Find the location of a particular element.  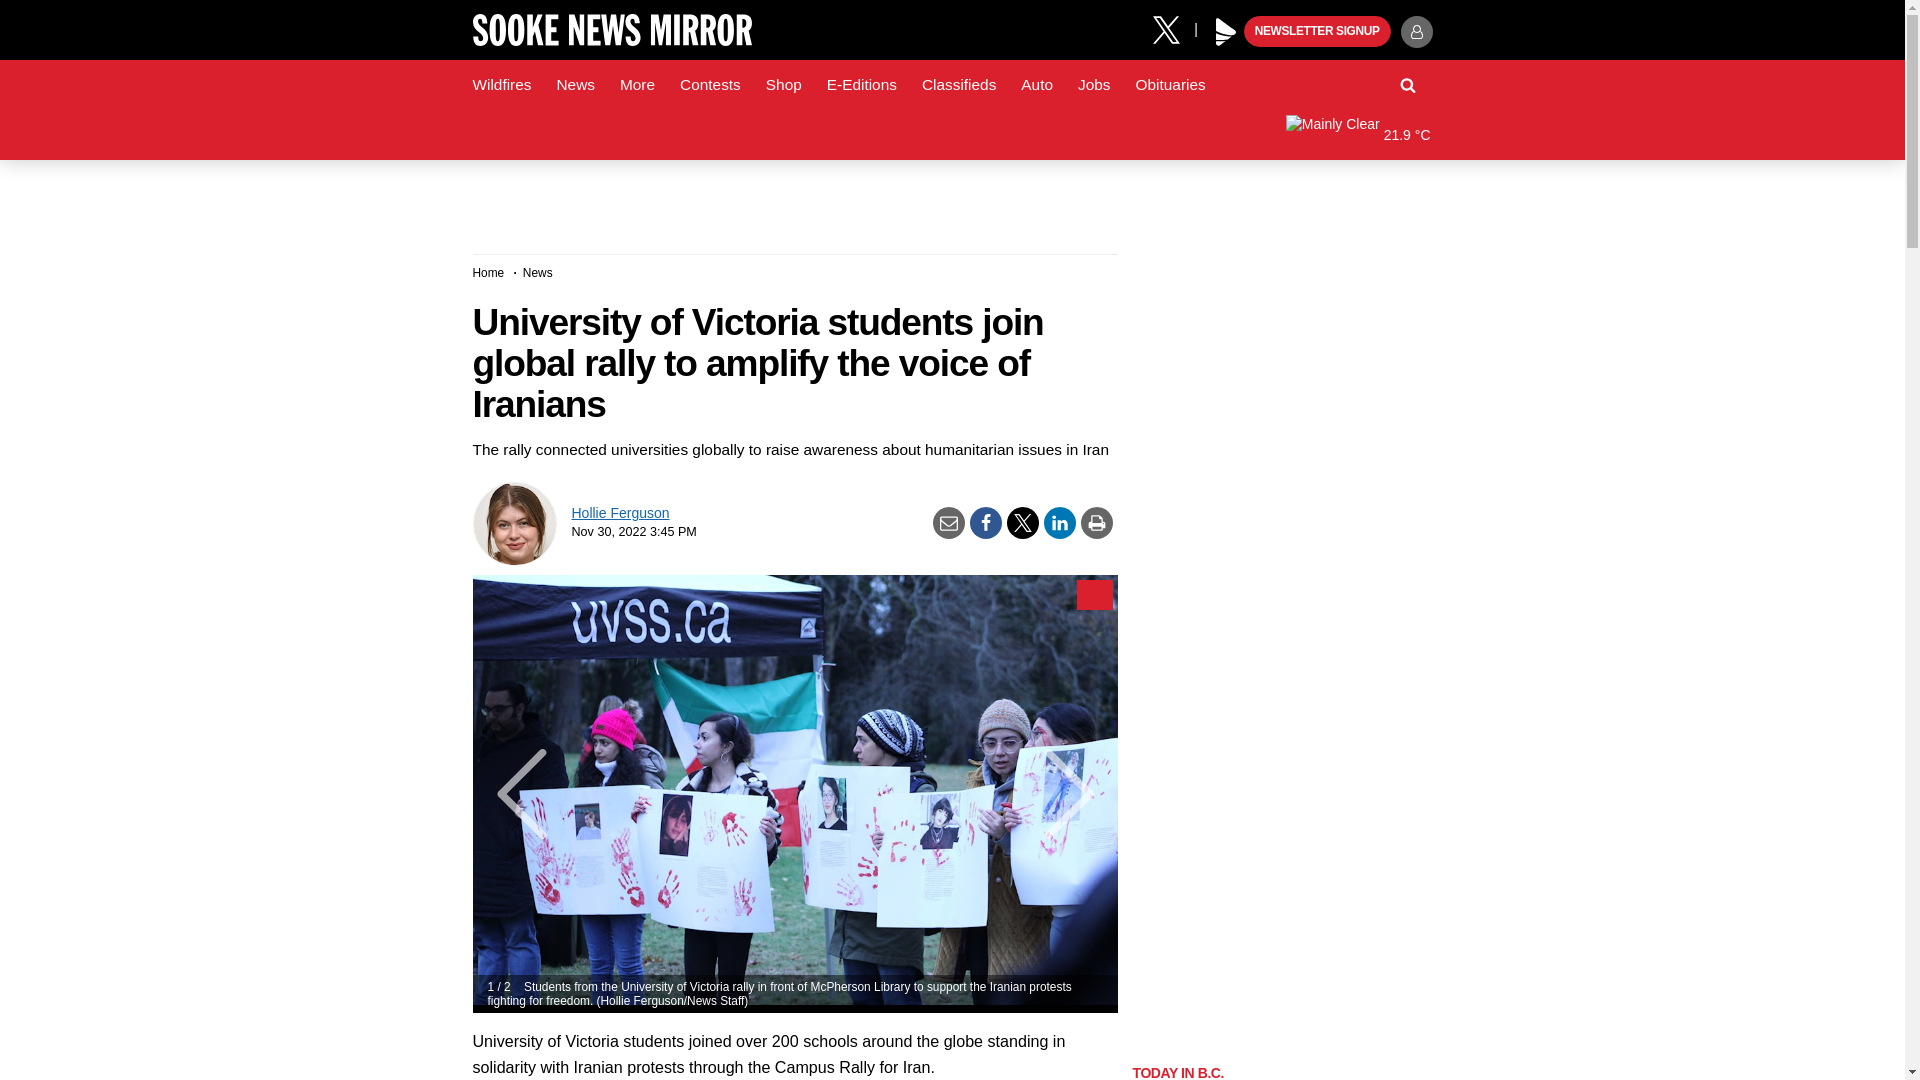

NEWSLETTER SIGNUP is located at coordinates (1317, 32).